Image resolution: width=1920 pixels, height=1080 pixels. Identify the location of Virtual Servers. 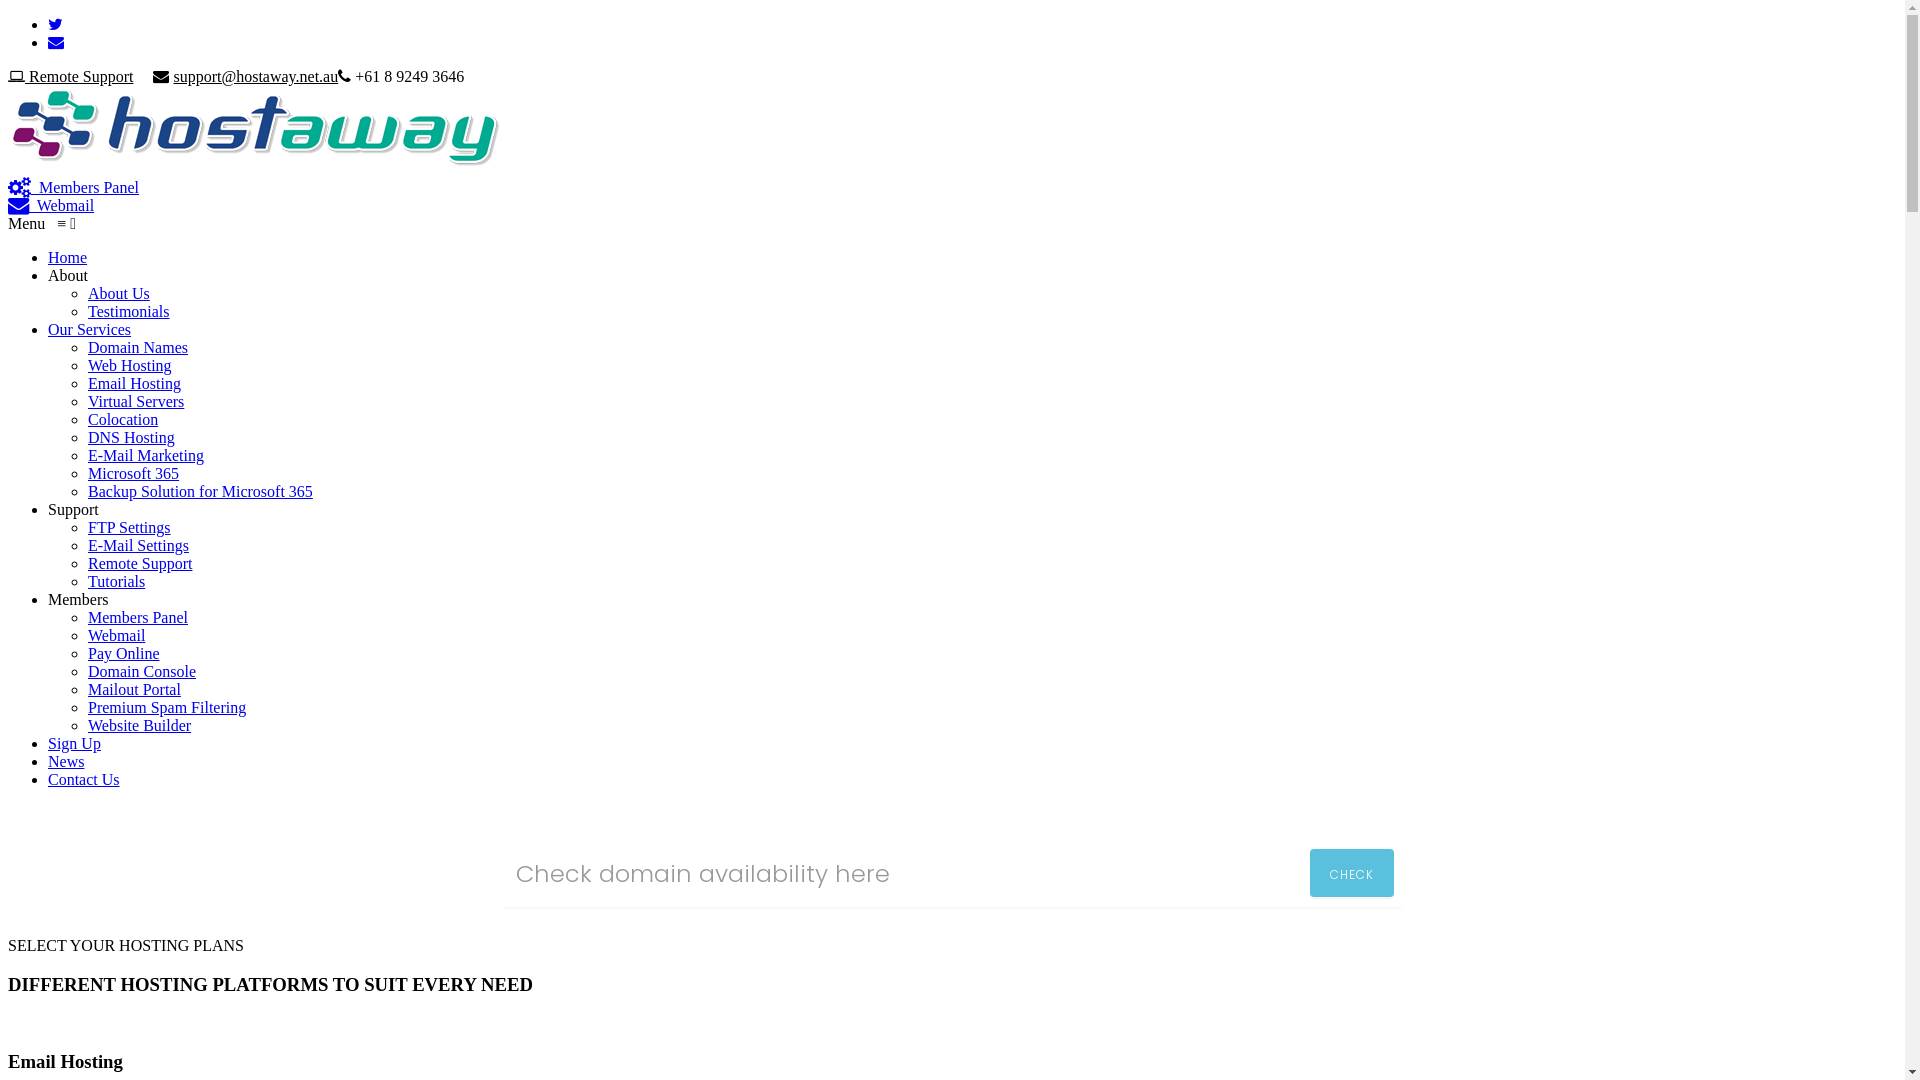
(136, 402).